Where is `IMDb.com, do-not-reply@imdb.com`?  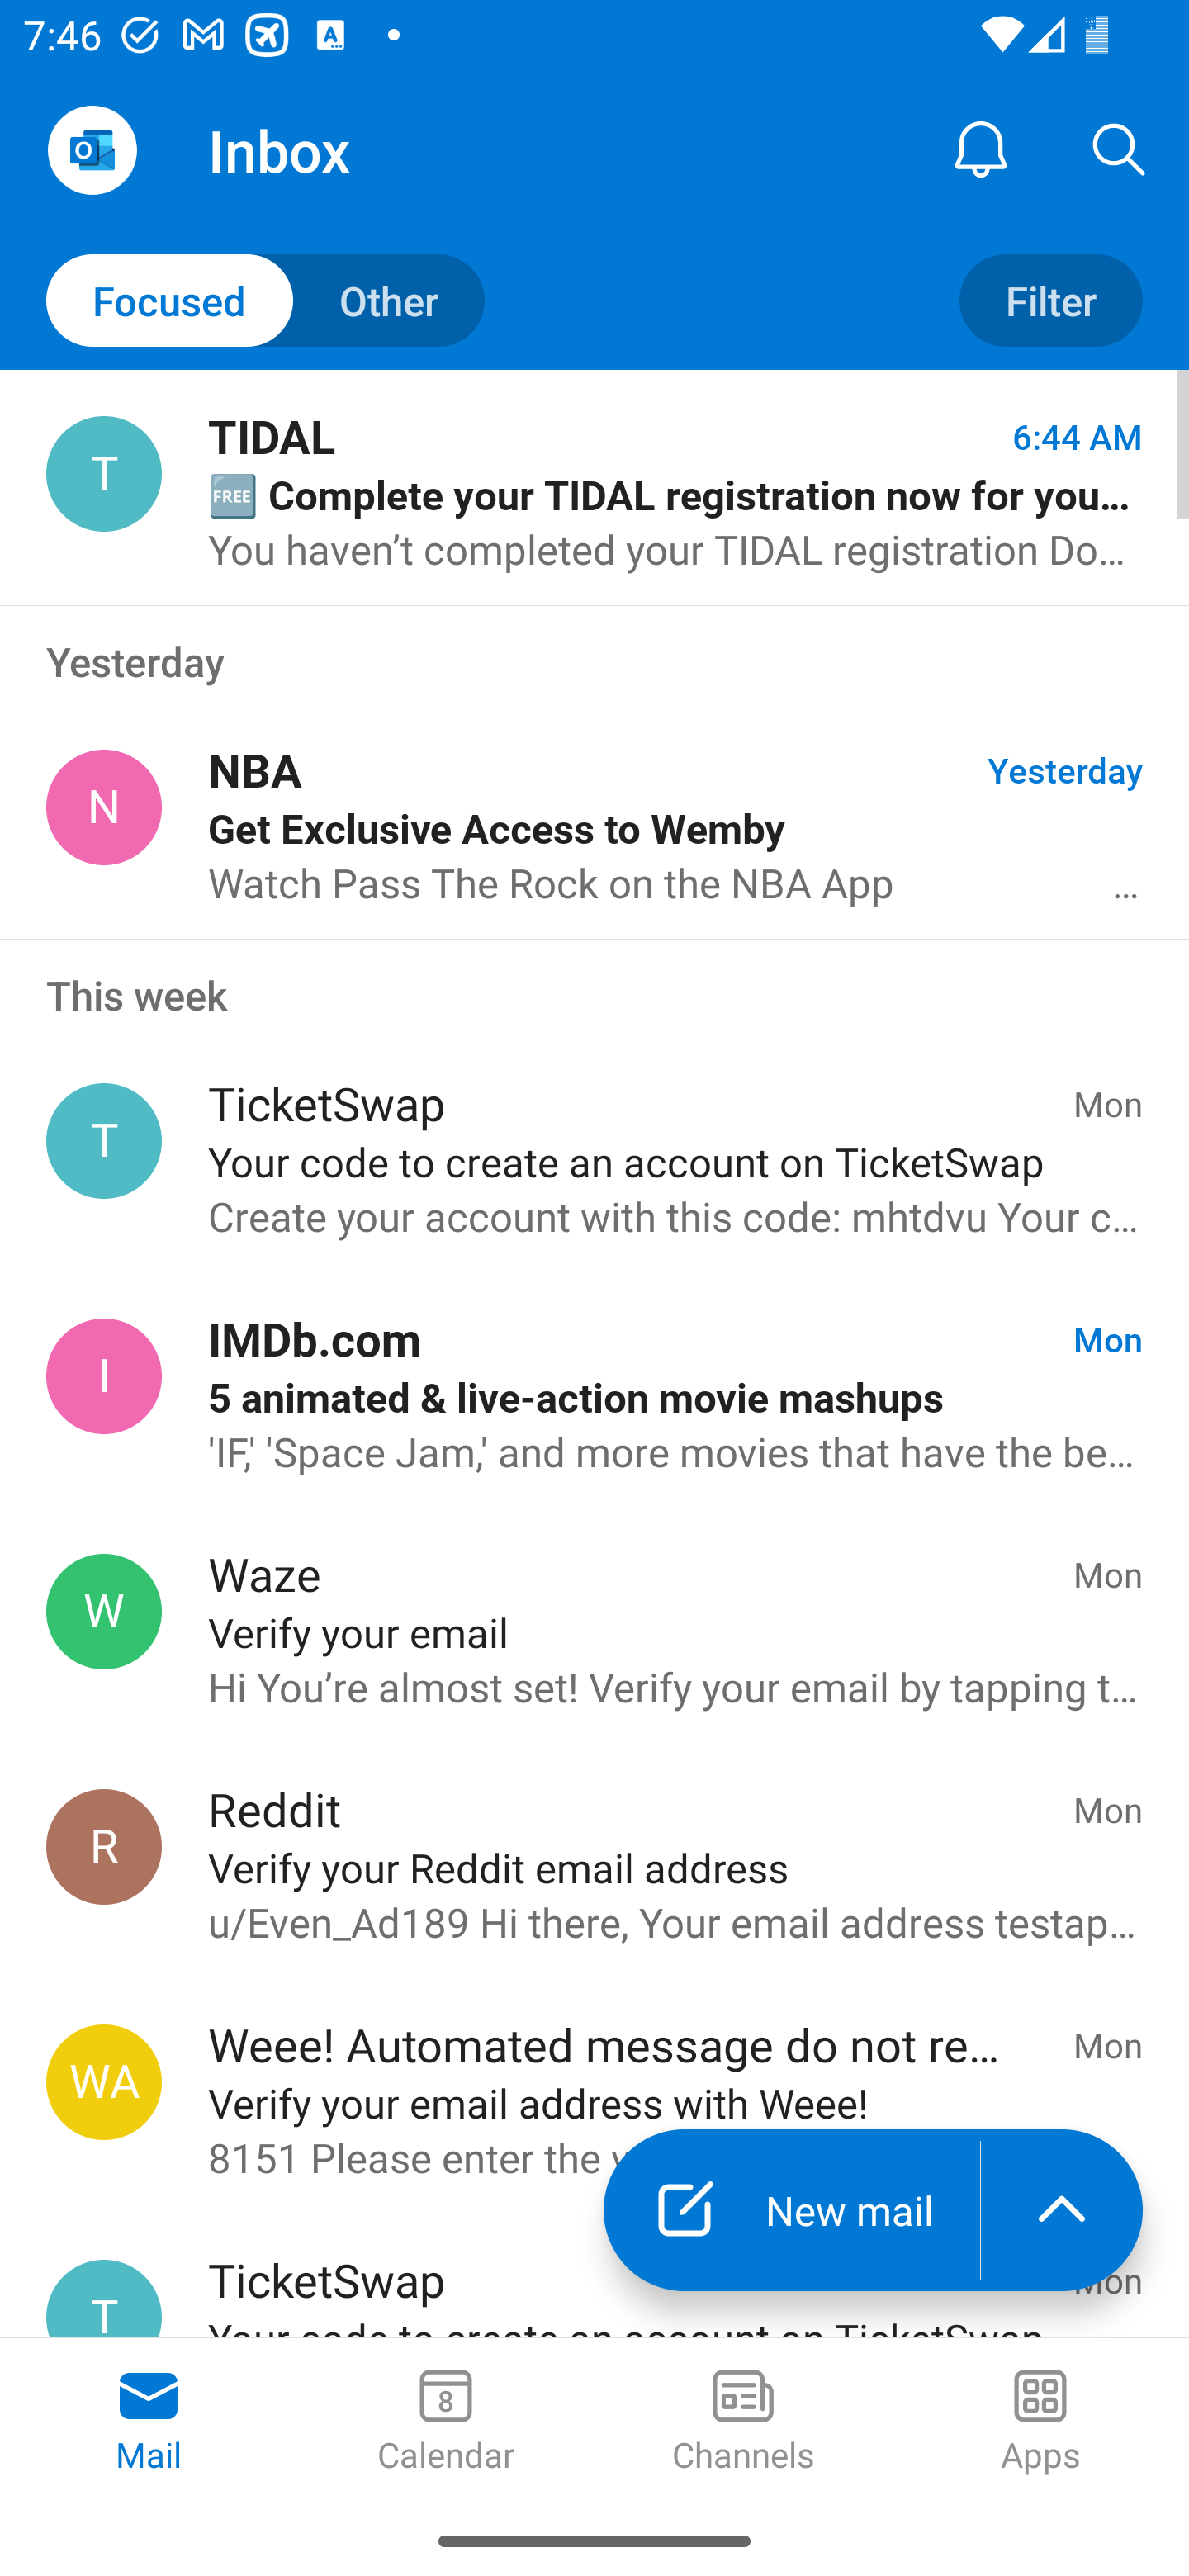
IMDb.com, do-not-reply@imdb.com is located at coordinates (104, 1376).